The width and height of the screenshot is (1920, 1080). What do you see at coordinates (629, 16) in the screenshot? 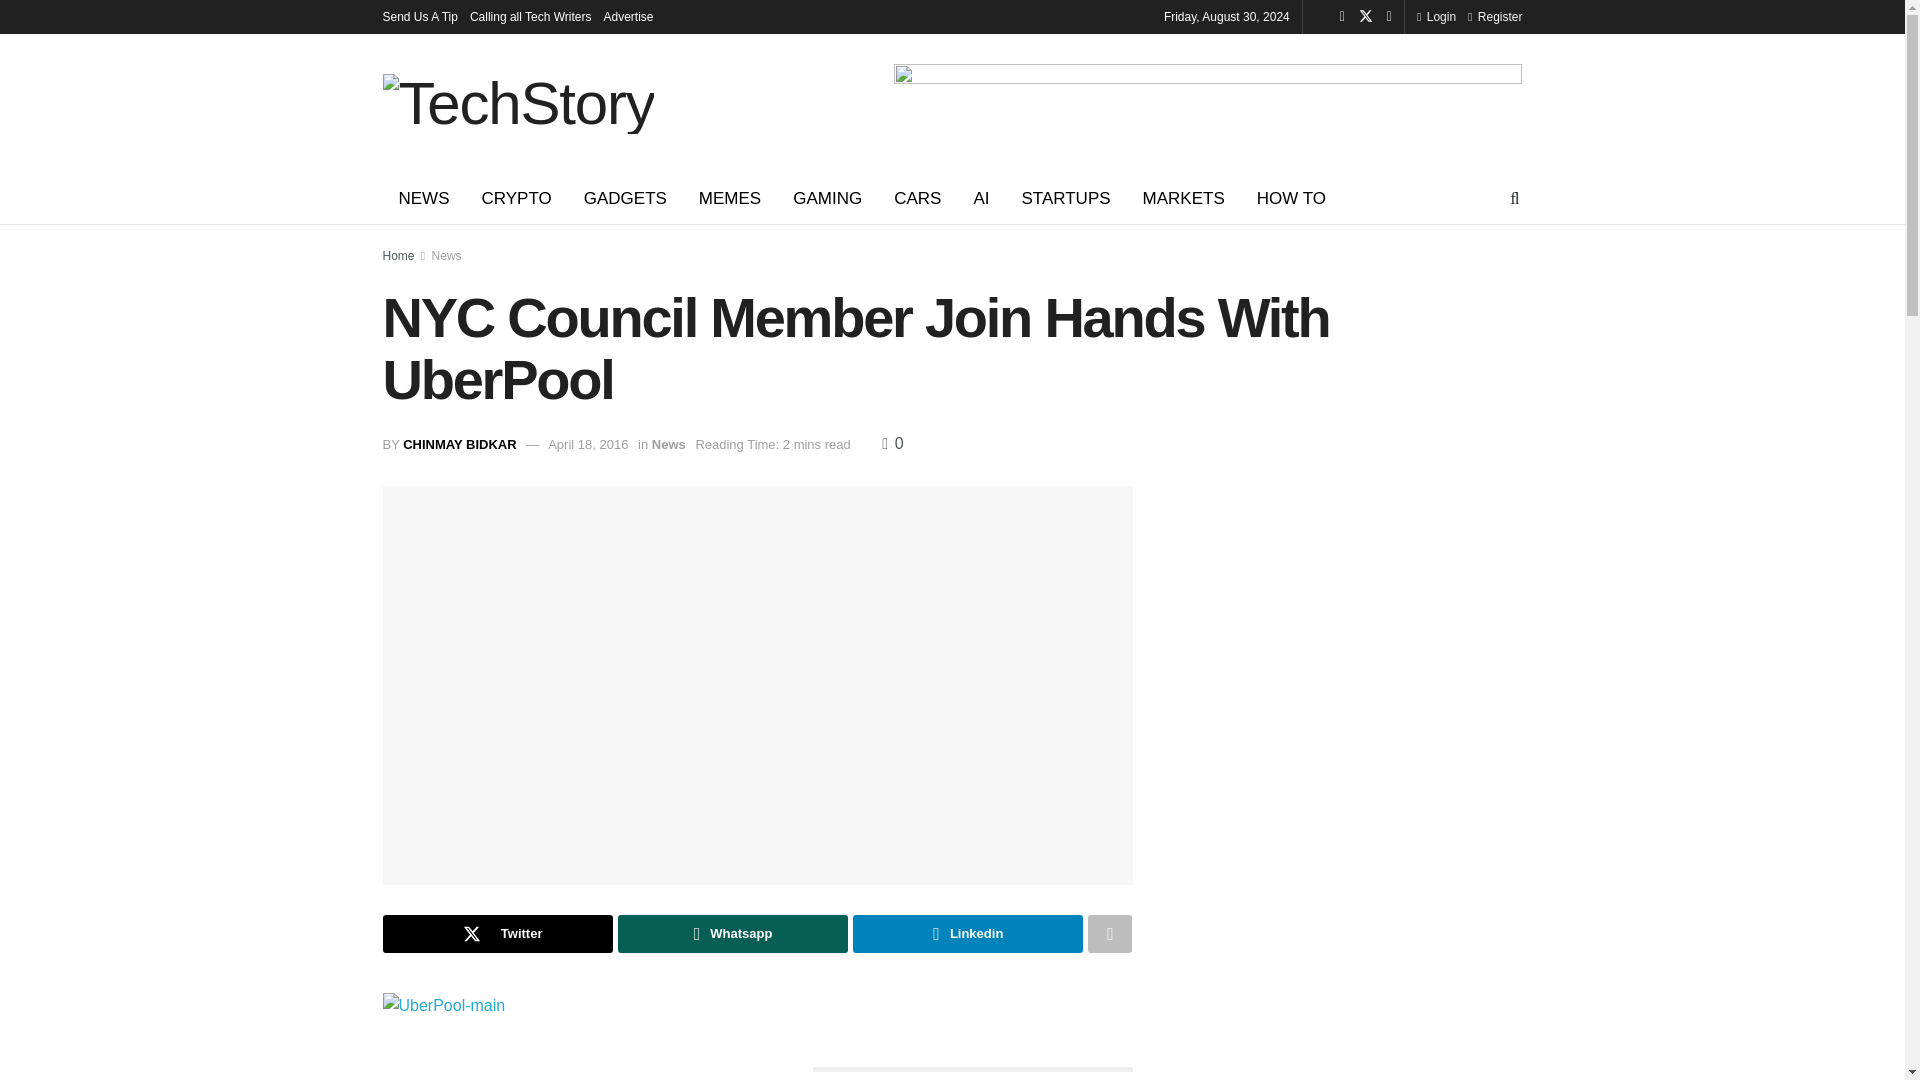
I see `Advertise` at bounding box center [629, 16].